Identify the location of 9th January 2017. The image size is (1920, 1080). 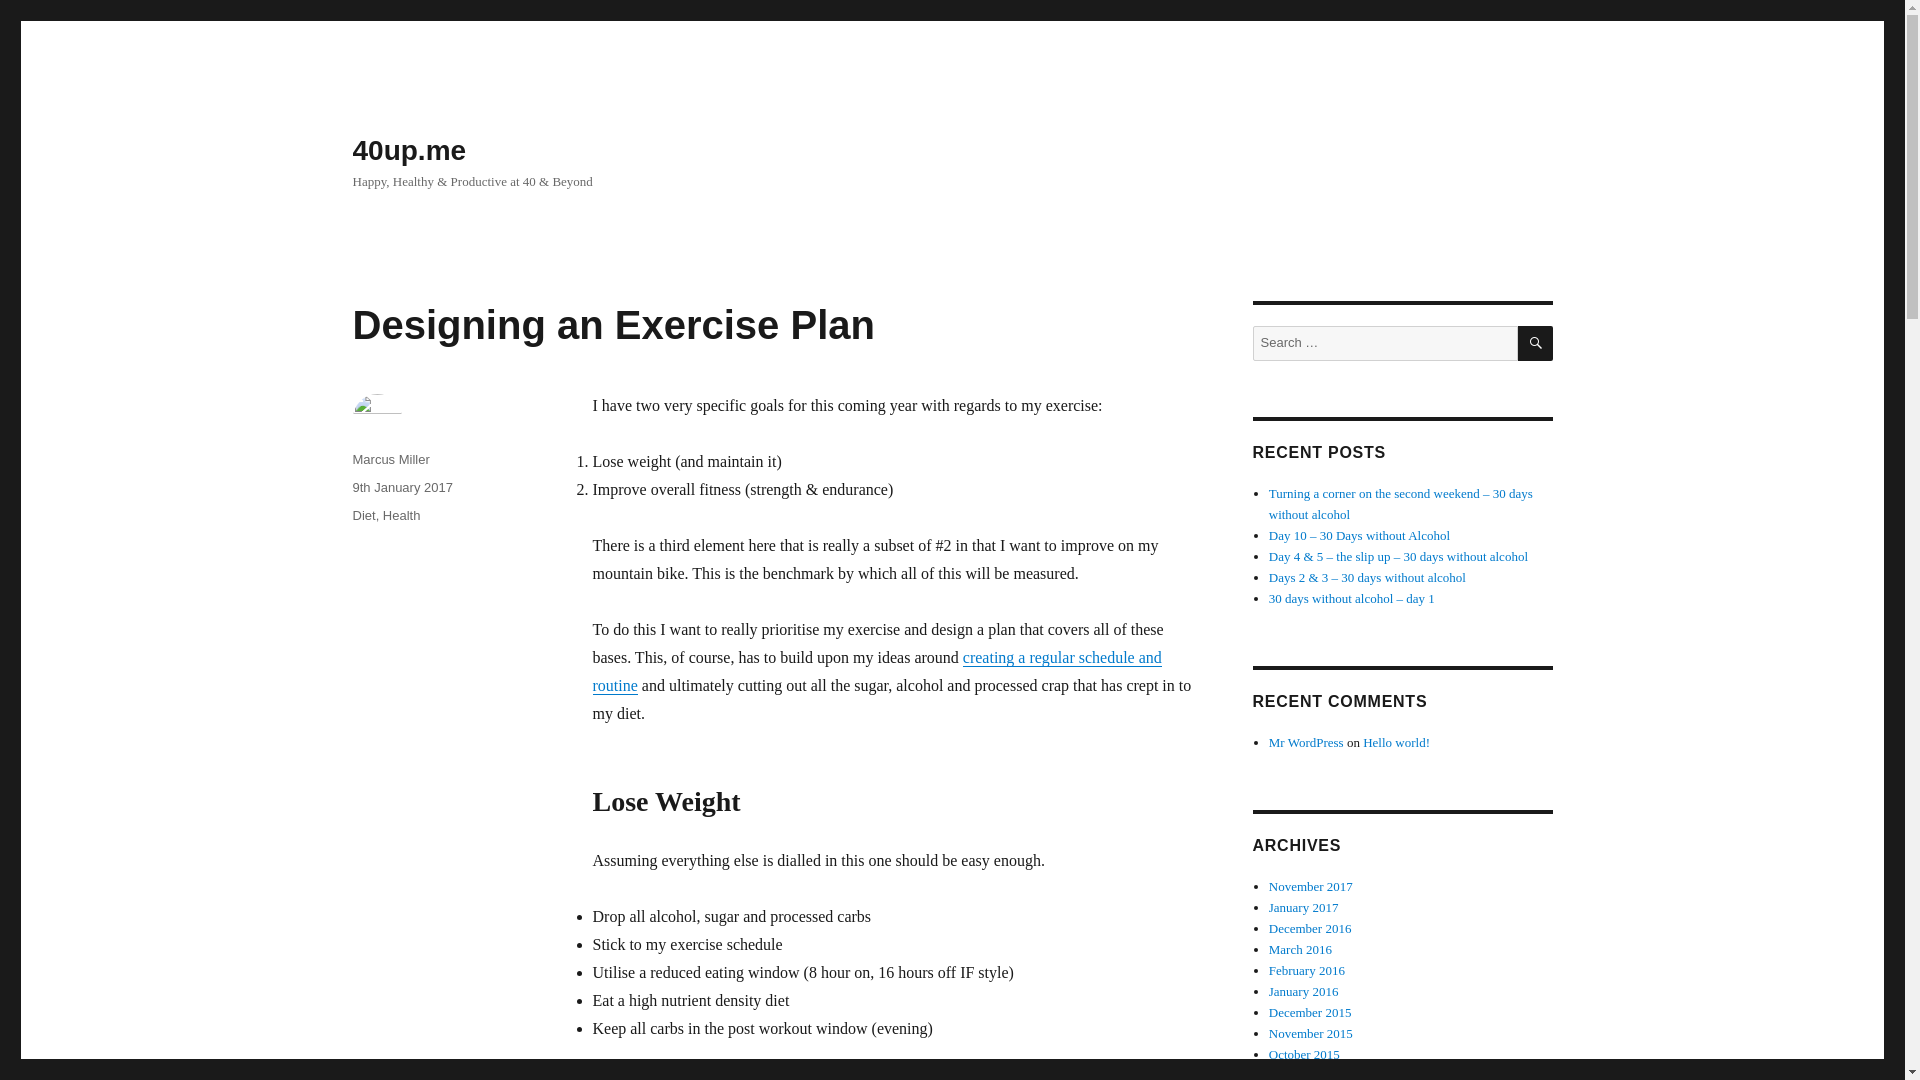
(401, 486).